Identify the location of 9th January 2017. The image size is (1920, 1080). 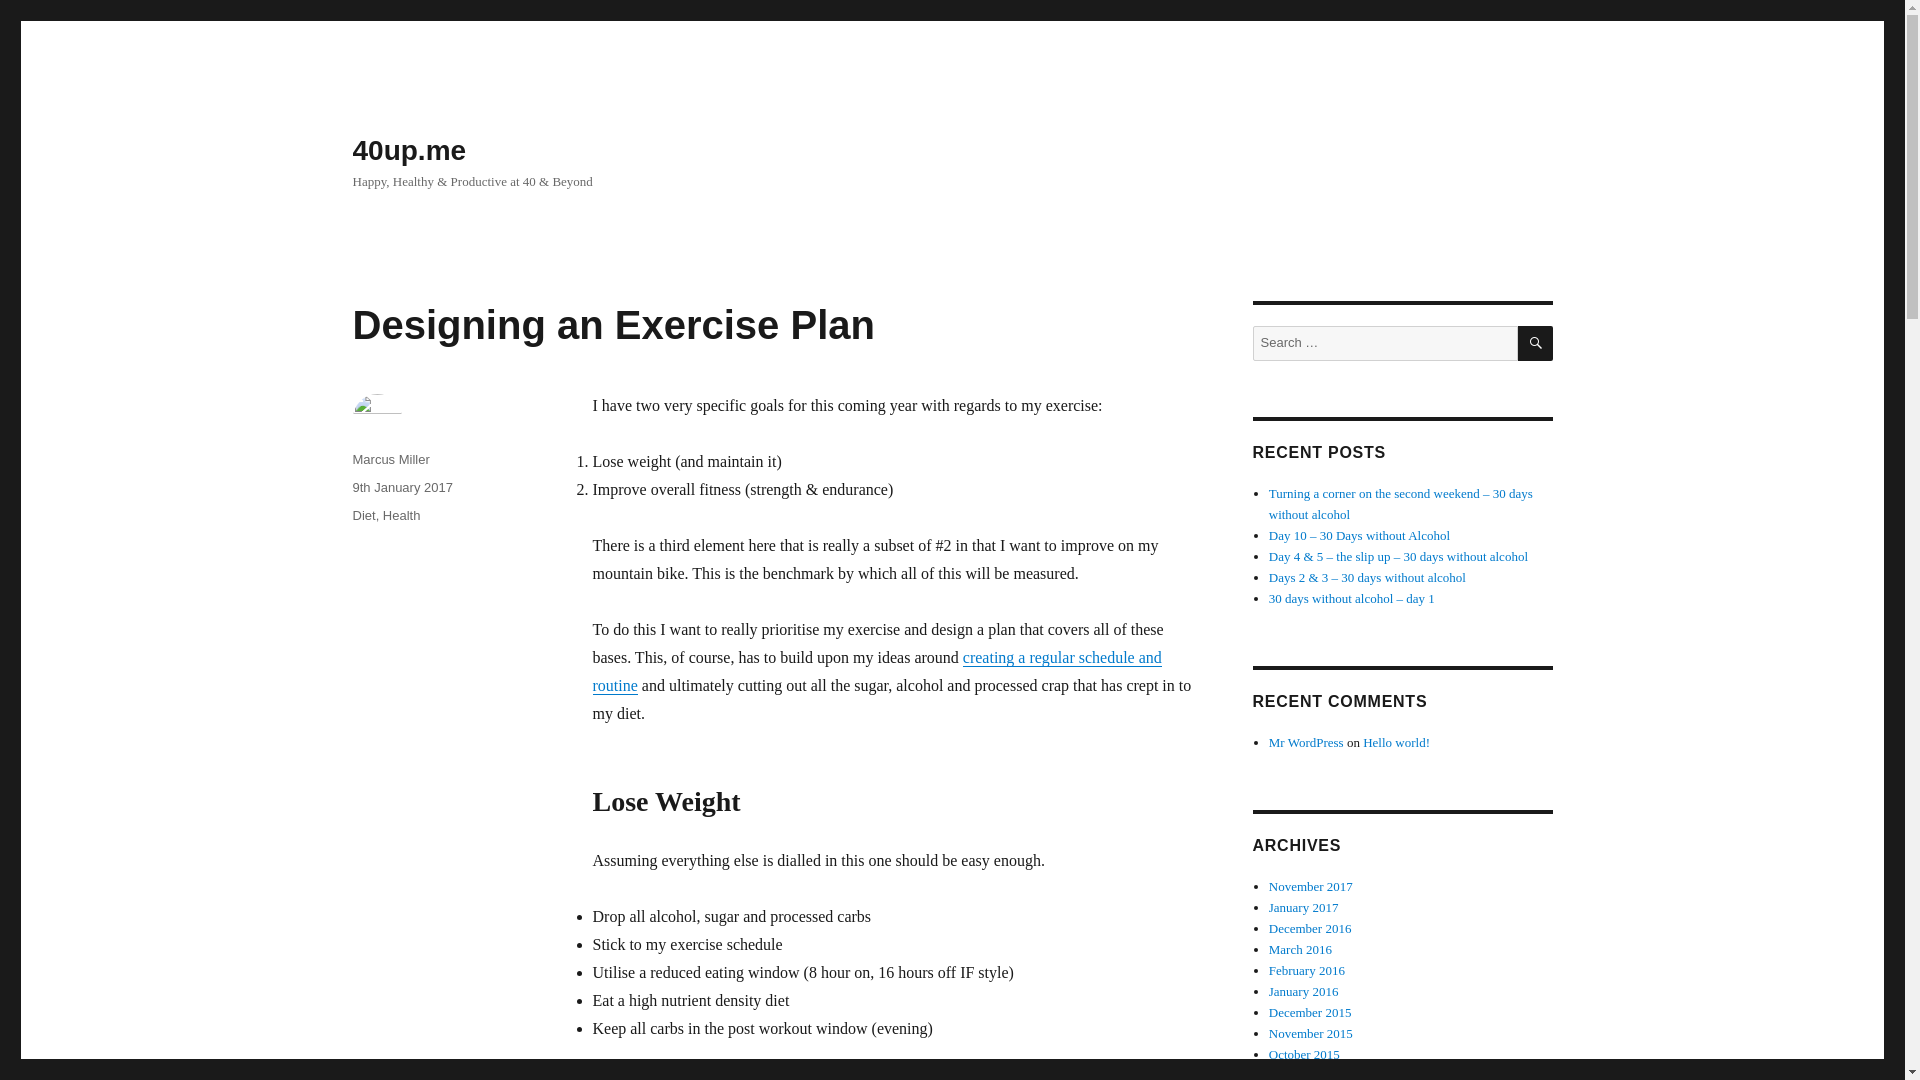
(401, 486).